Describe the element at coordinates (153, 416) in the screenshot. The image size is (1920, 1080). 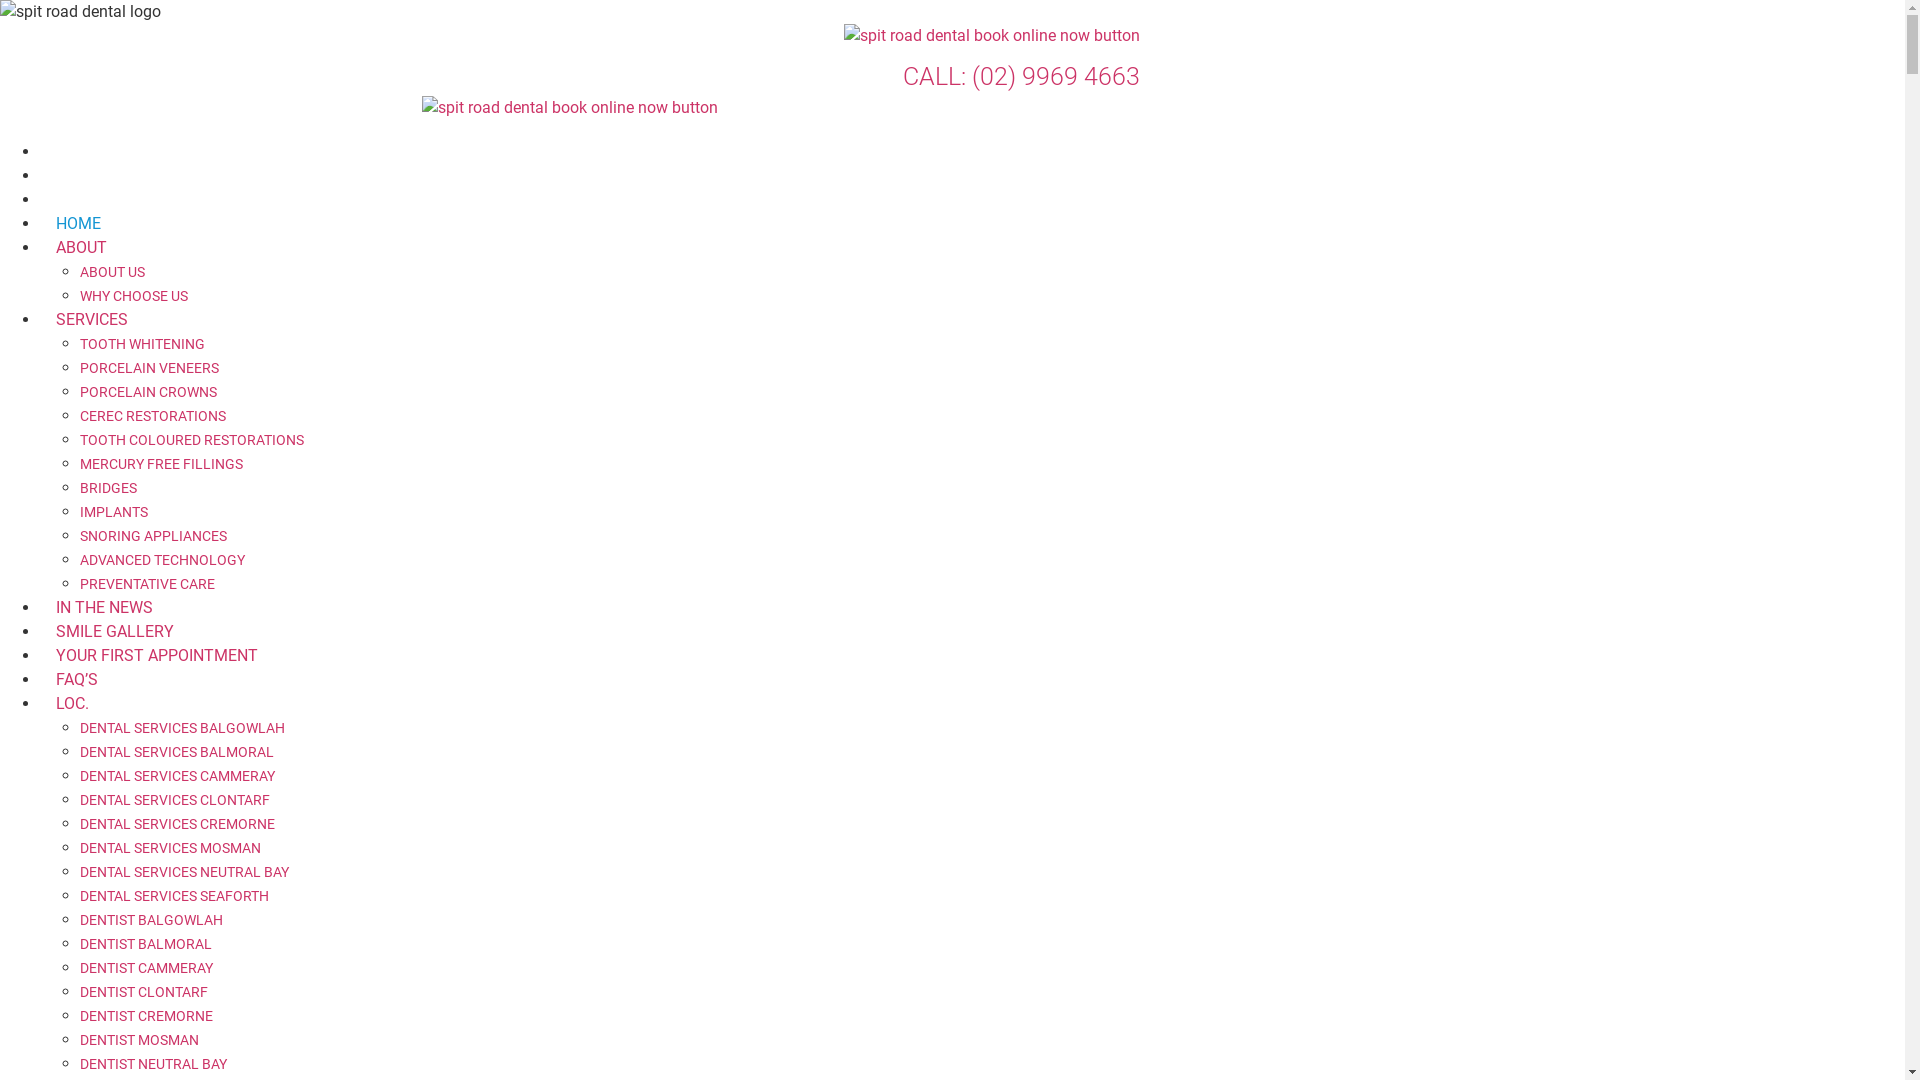
I see `CEREC RESTORATIONS` at that location.